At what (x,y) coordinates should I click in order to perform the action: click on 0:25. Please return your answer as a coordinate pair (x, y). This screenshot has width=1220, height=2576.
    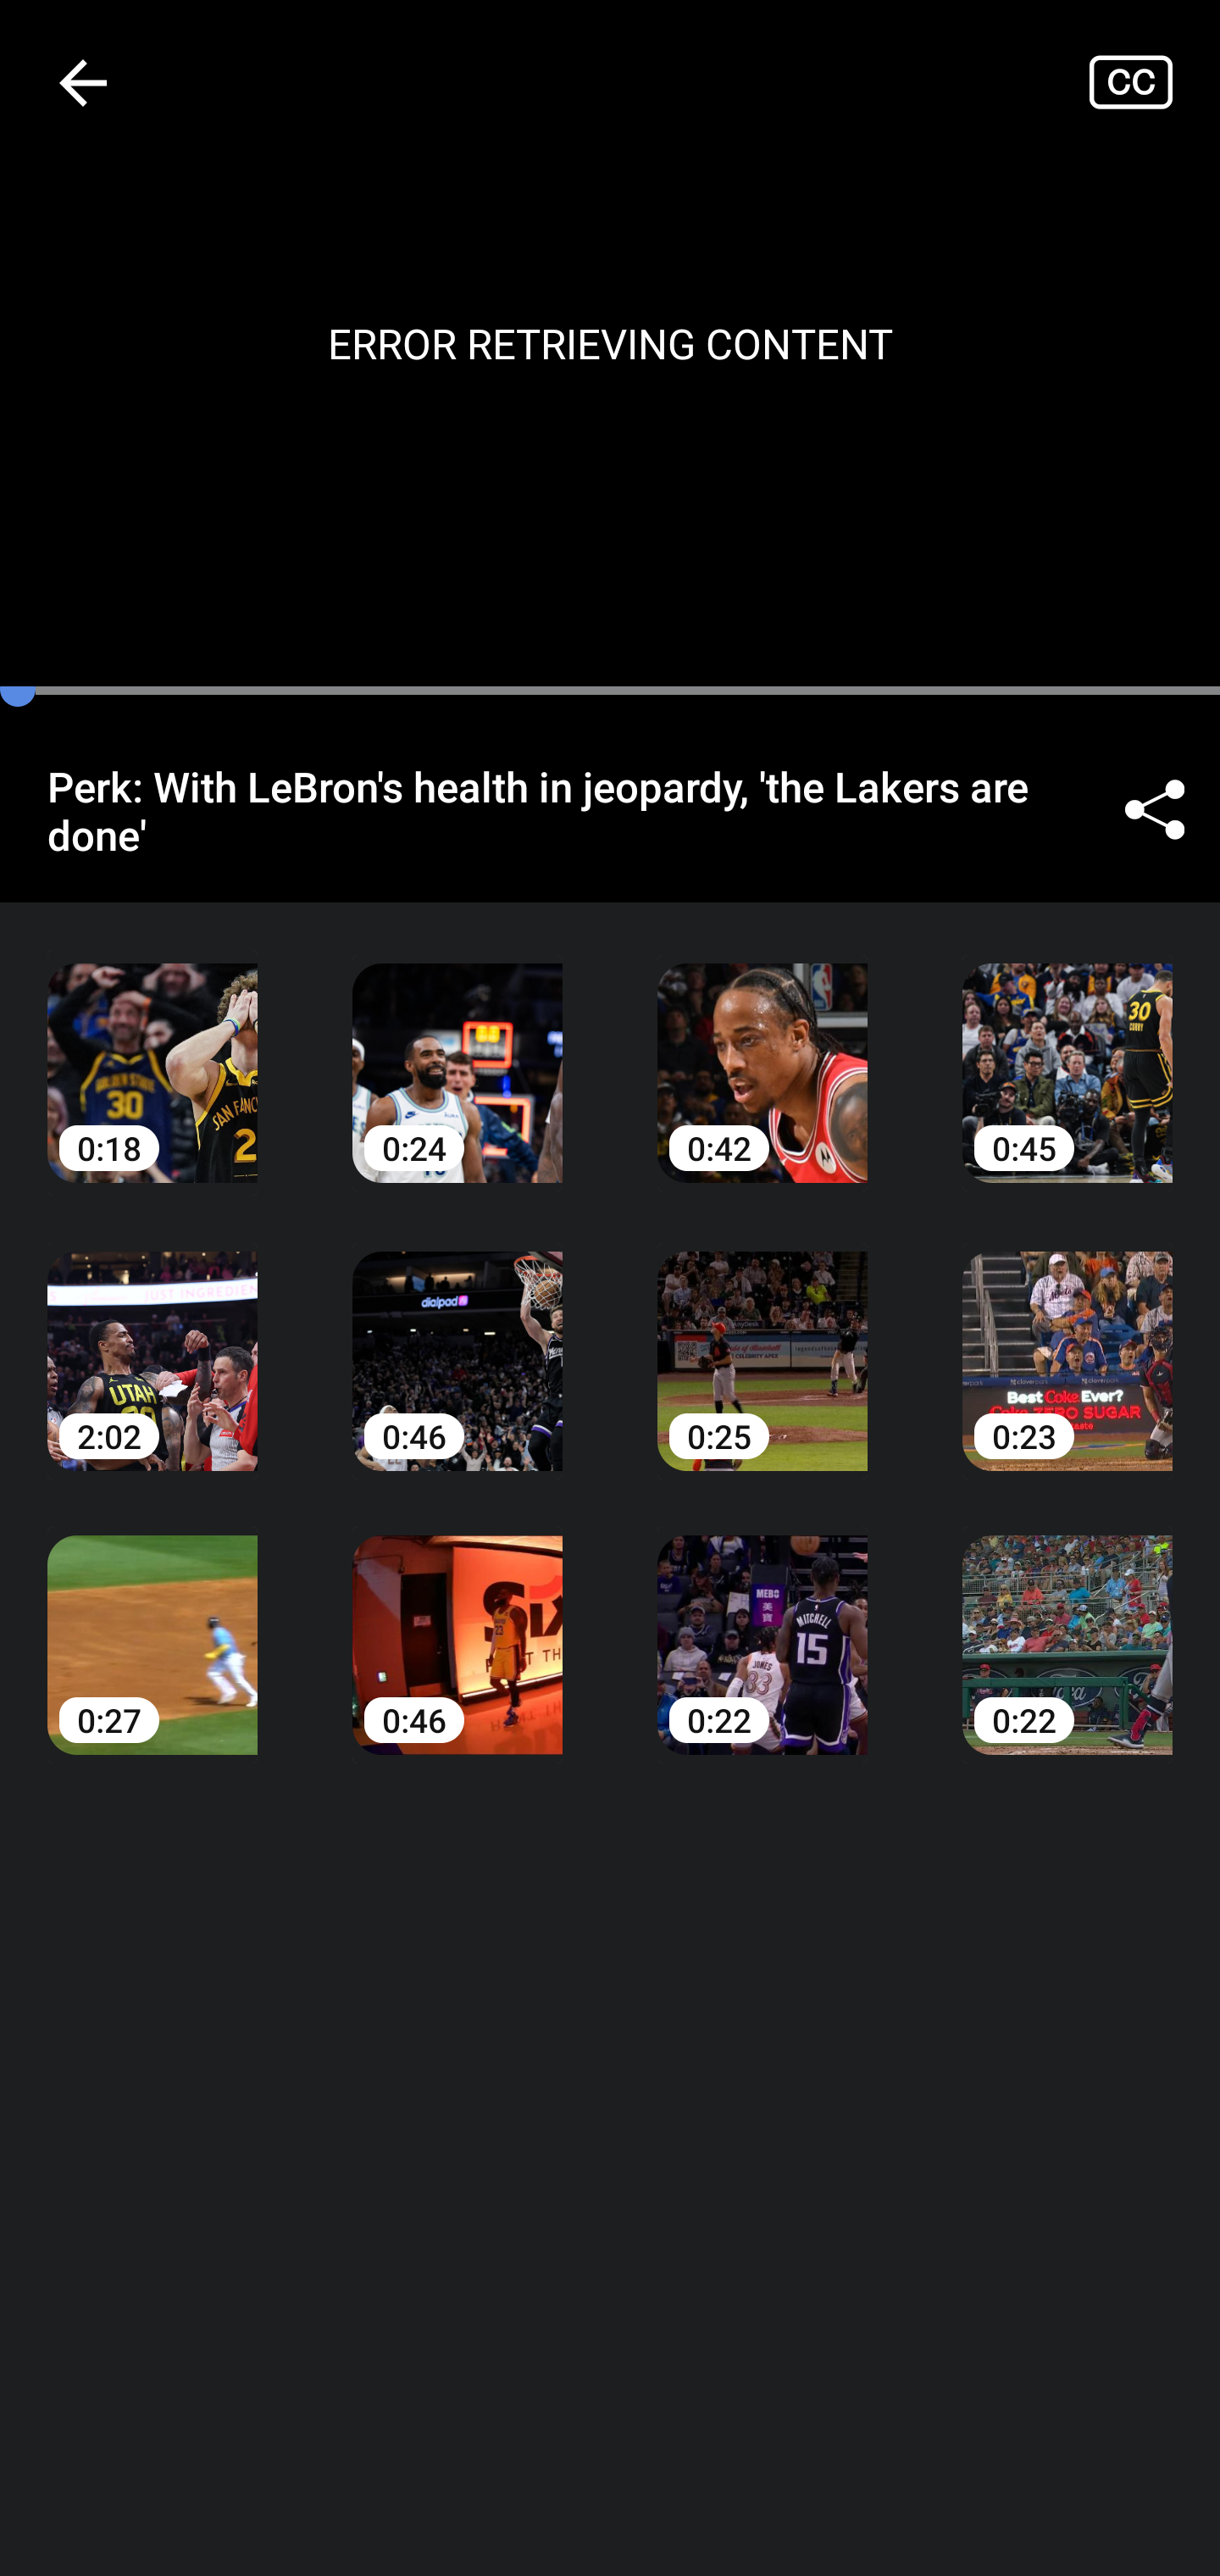
    Looking at the image, I should click on (762, 1336).